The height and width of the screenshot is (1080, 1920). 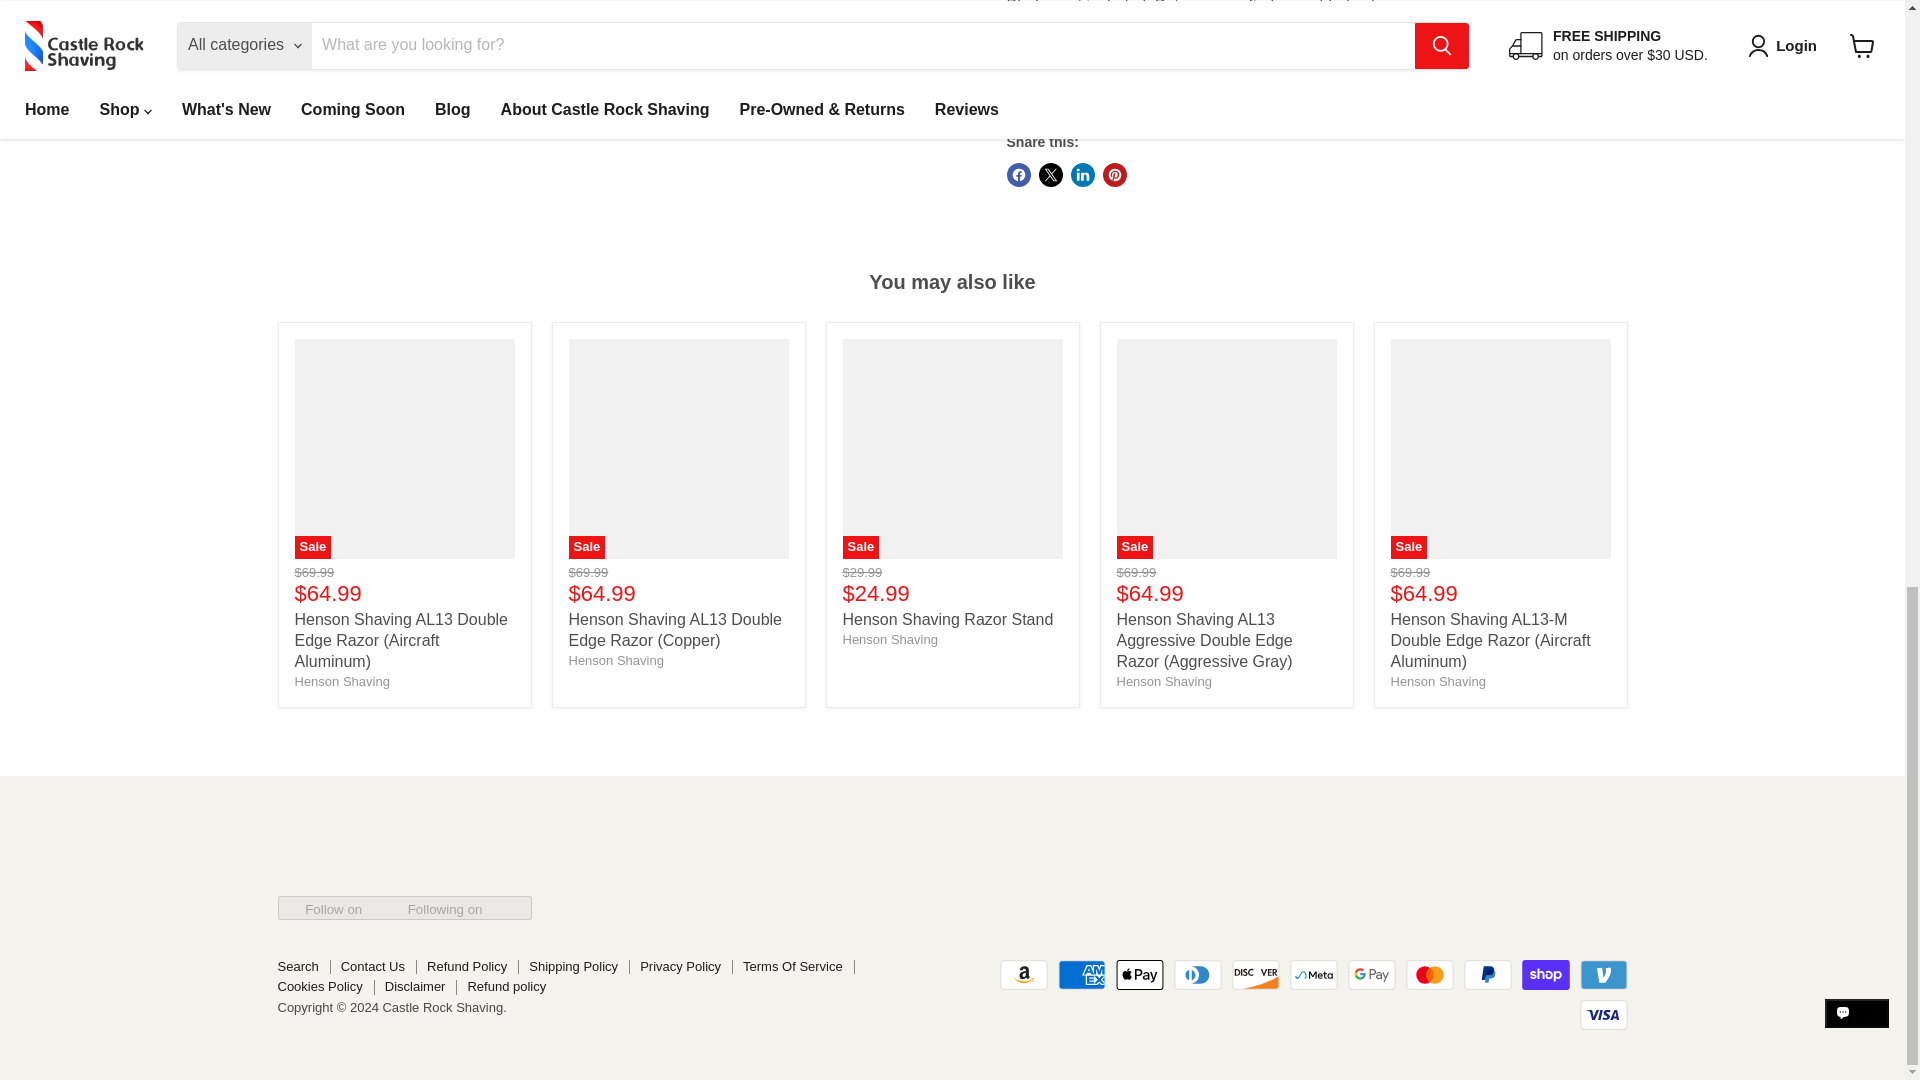 What do you see at coordinates (1163, 681) in the screenshot?
I see `Henson Shaving` at bounding box center [1163, 681].